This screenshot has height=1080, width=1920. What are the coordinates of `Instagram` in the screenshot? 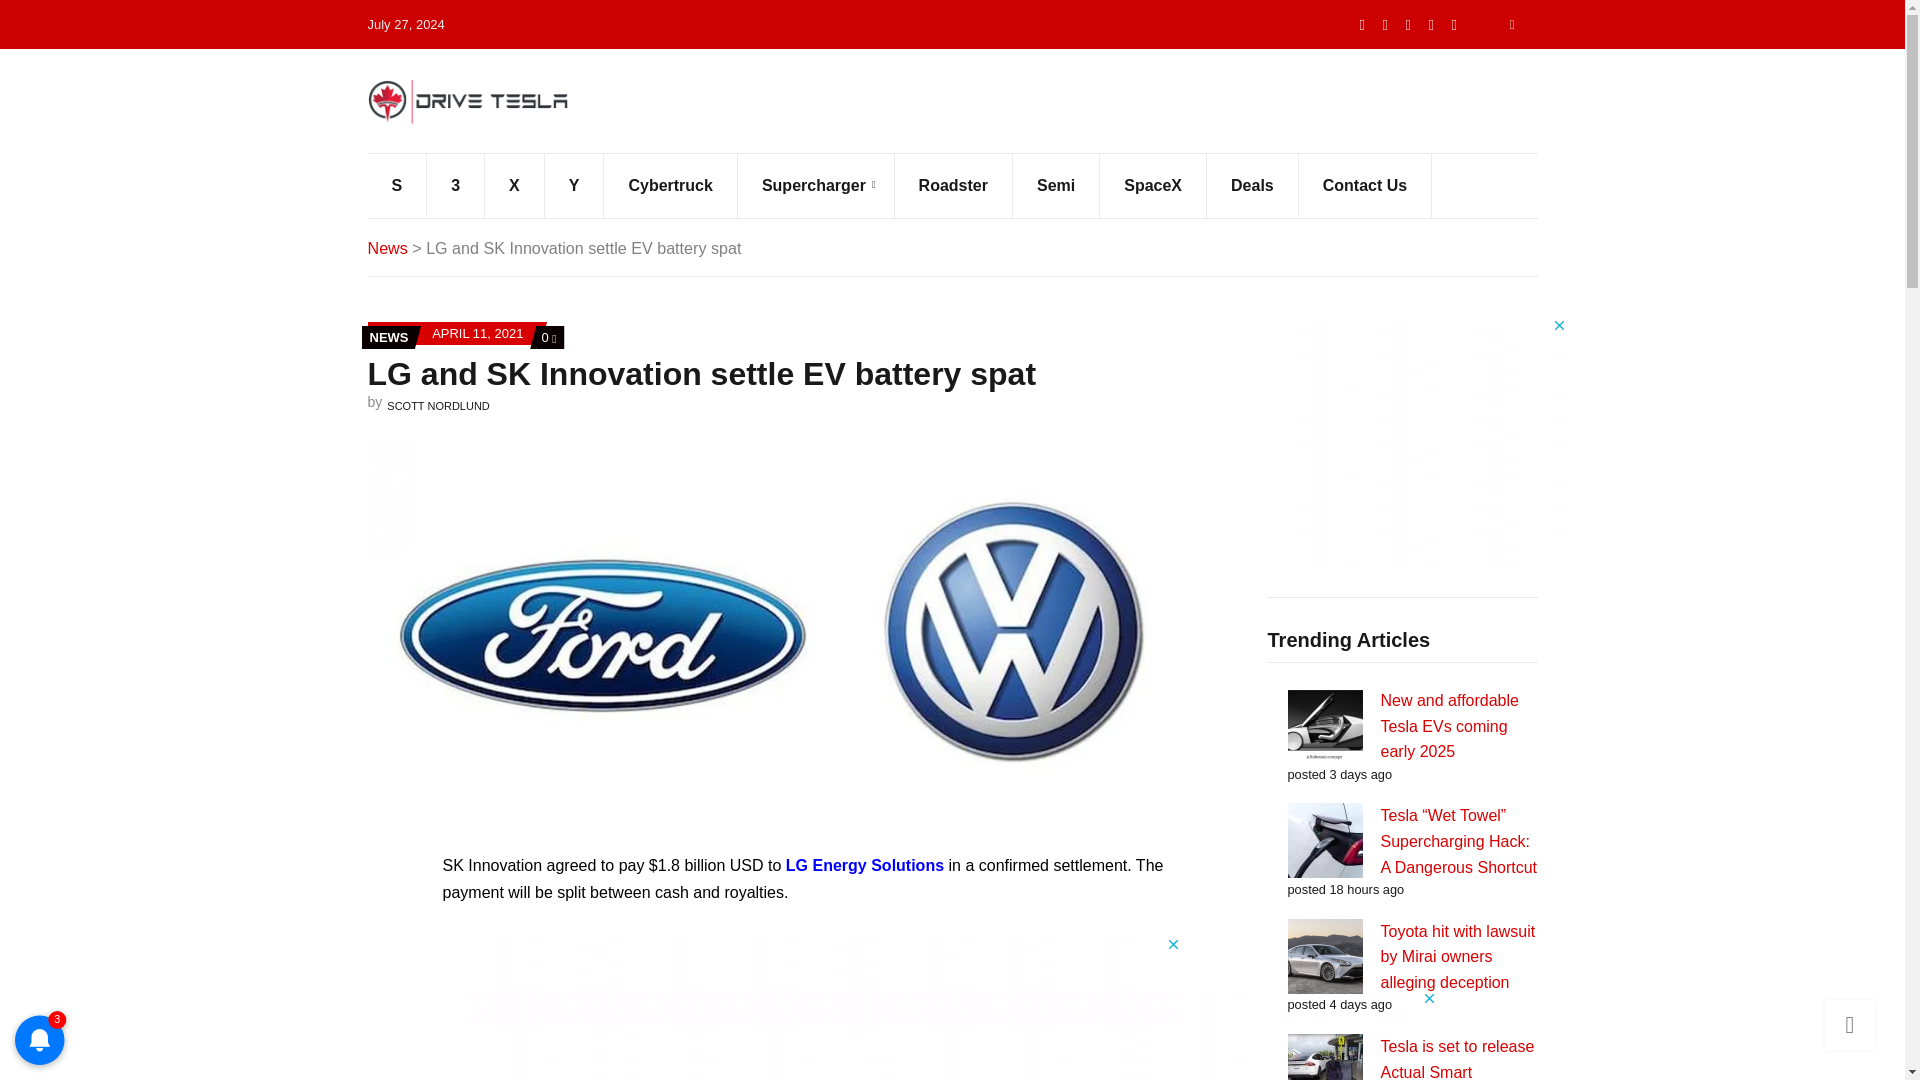 It's located at (1454, 24).